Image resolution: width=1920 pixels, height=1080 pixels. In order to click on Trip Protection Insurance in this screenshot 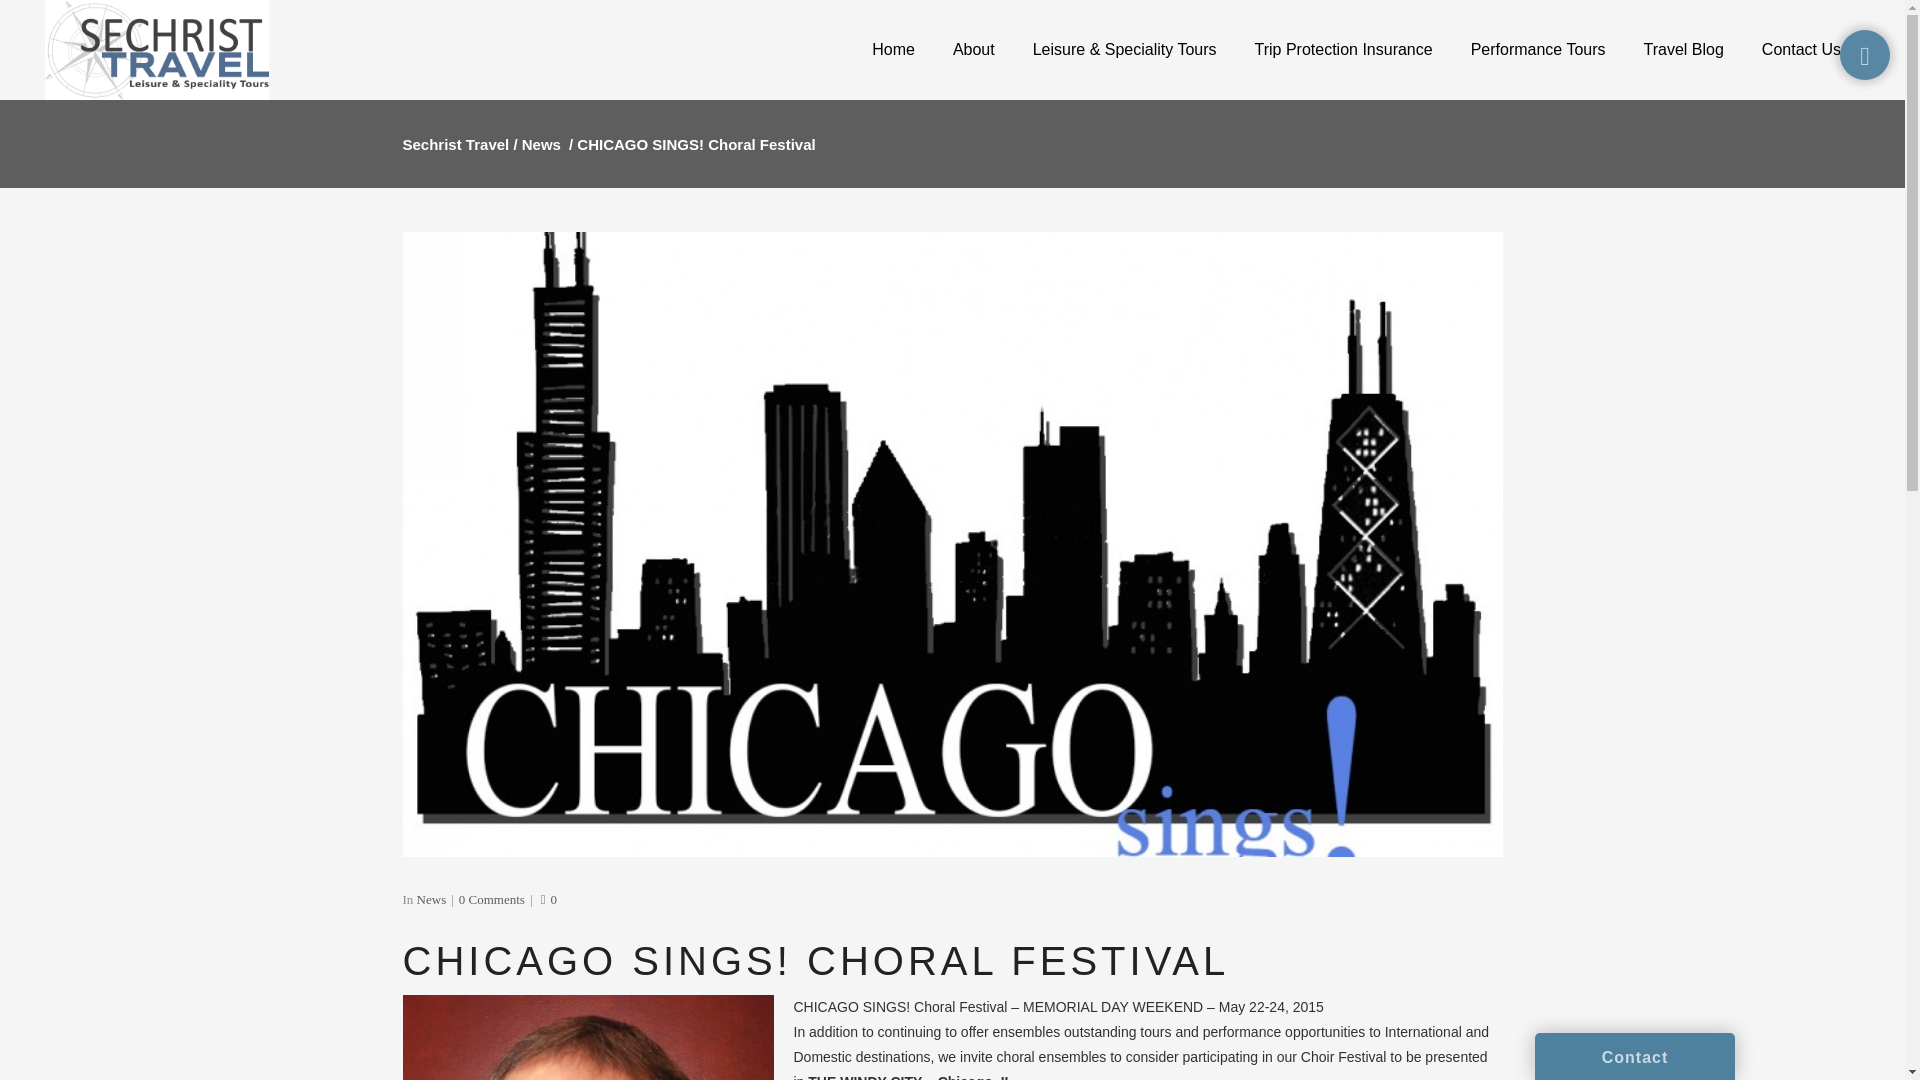, I will do `click(1344, 50)`.